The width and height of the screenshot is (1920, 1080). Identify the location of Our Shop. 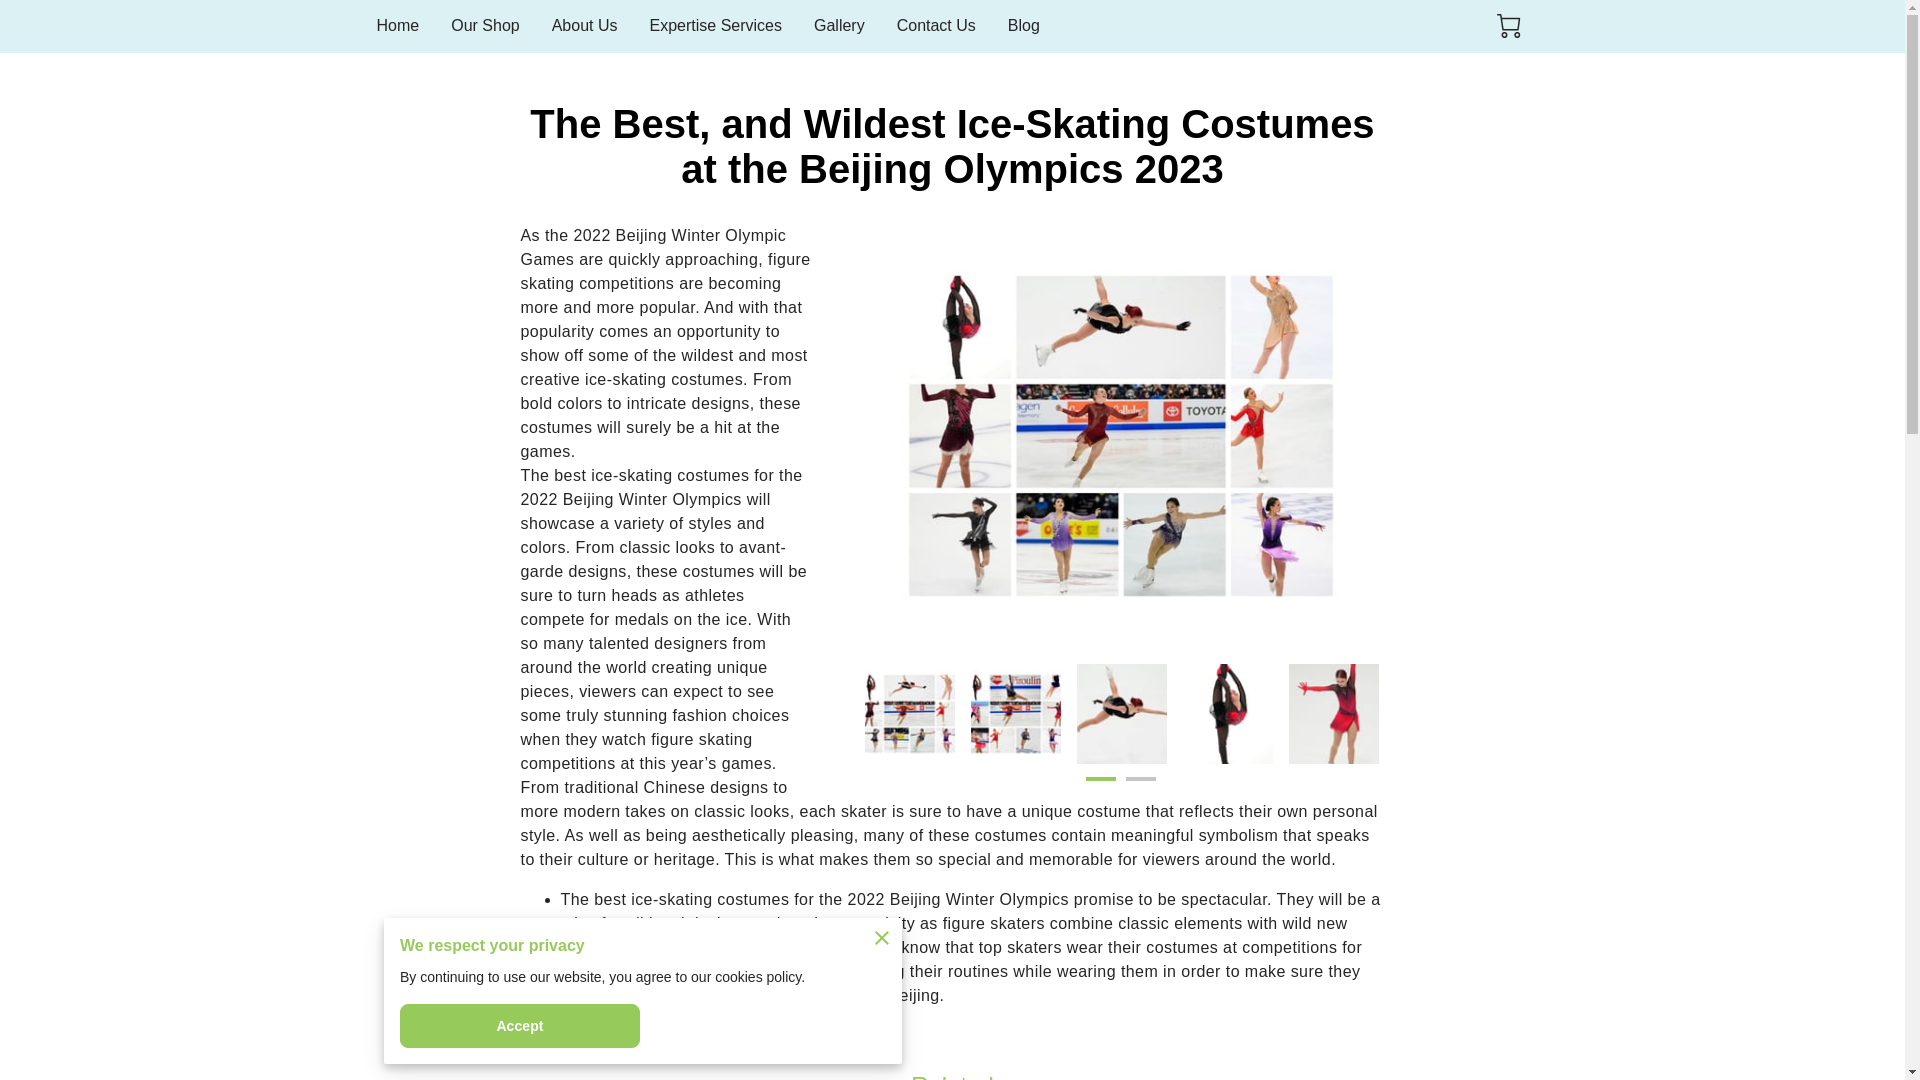
(484, 26).